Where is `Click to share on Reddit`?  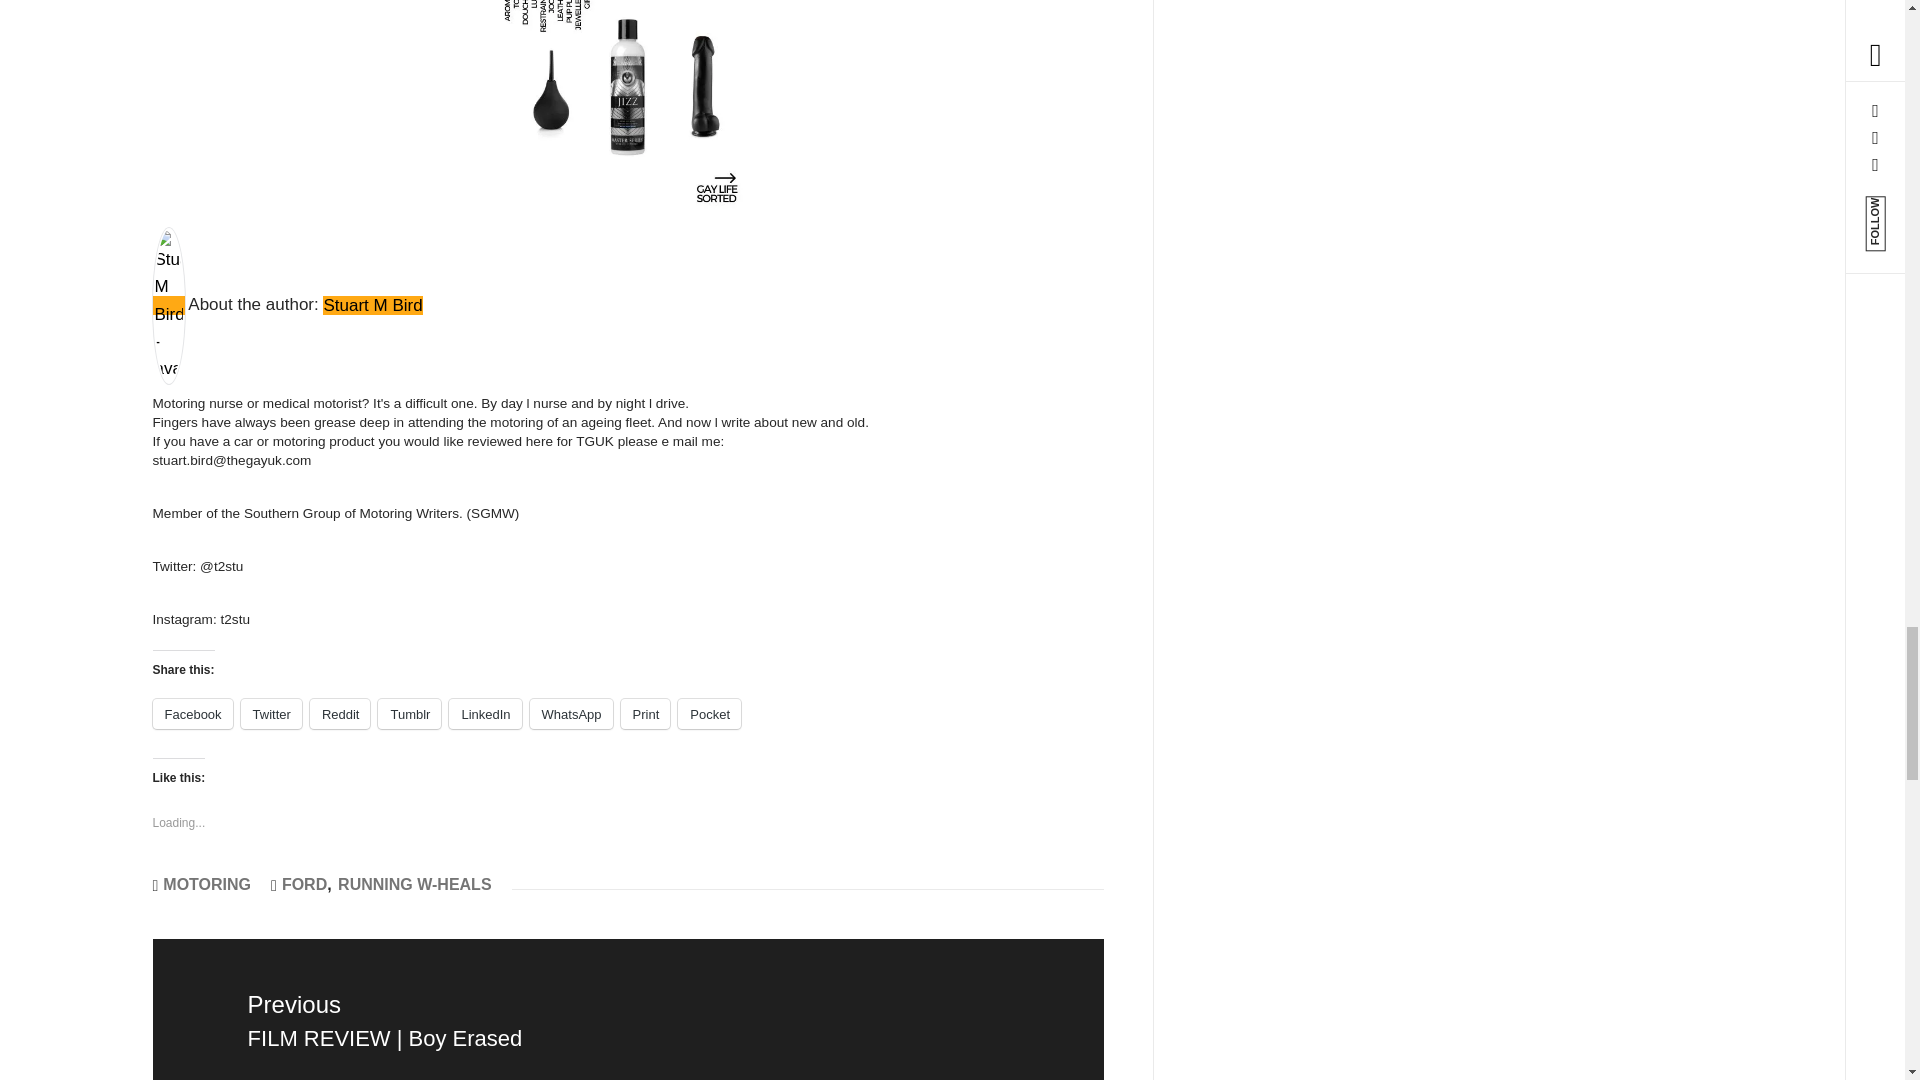 Click to share on Reddit is located at coordinates (340, 714).